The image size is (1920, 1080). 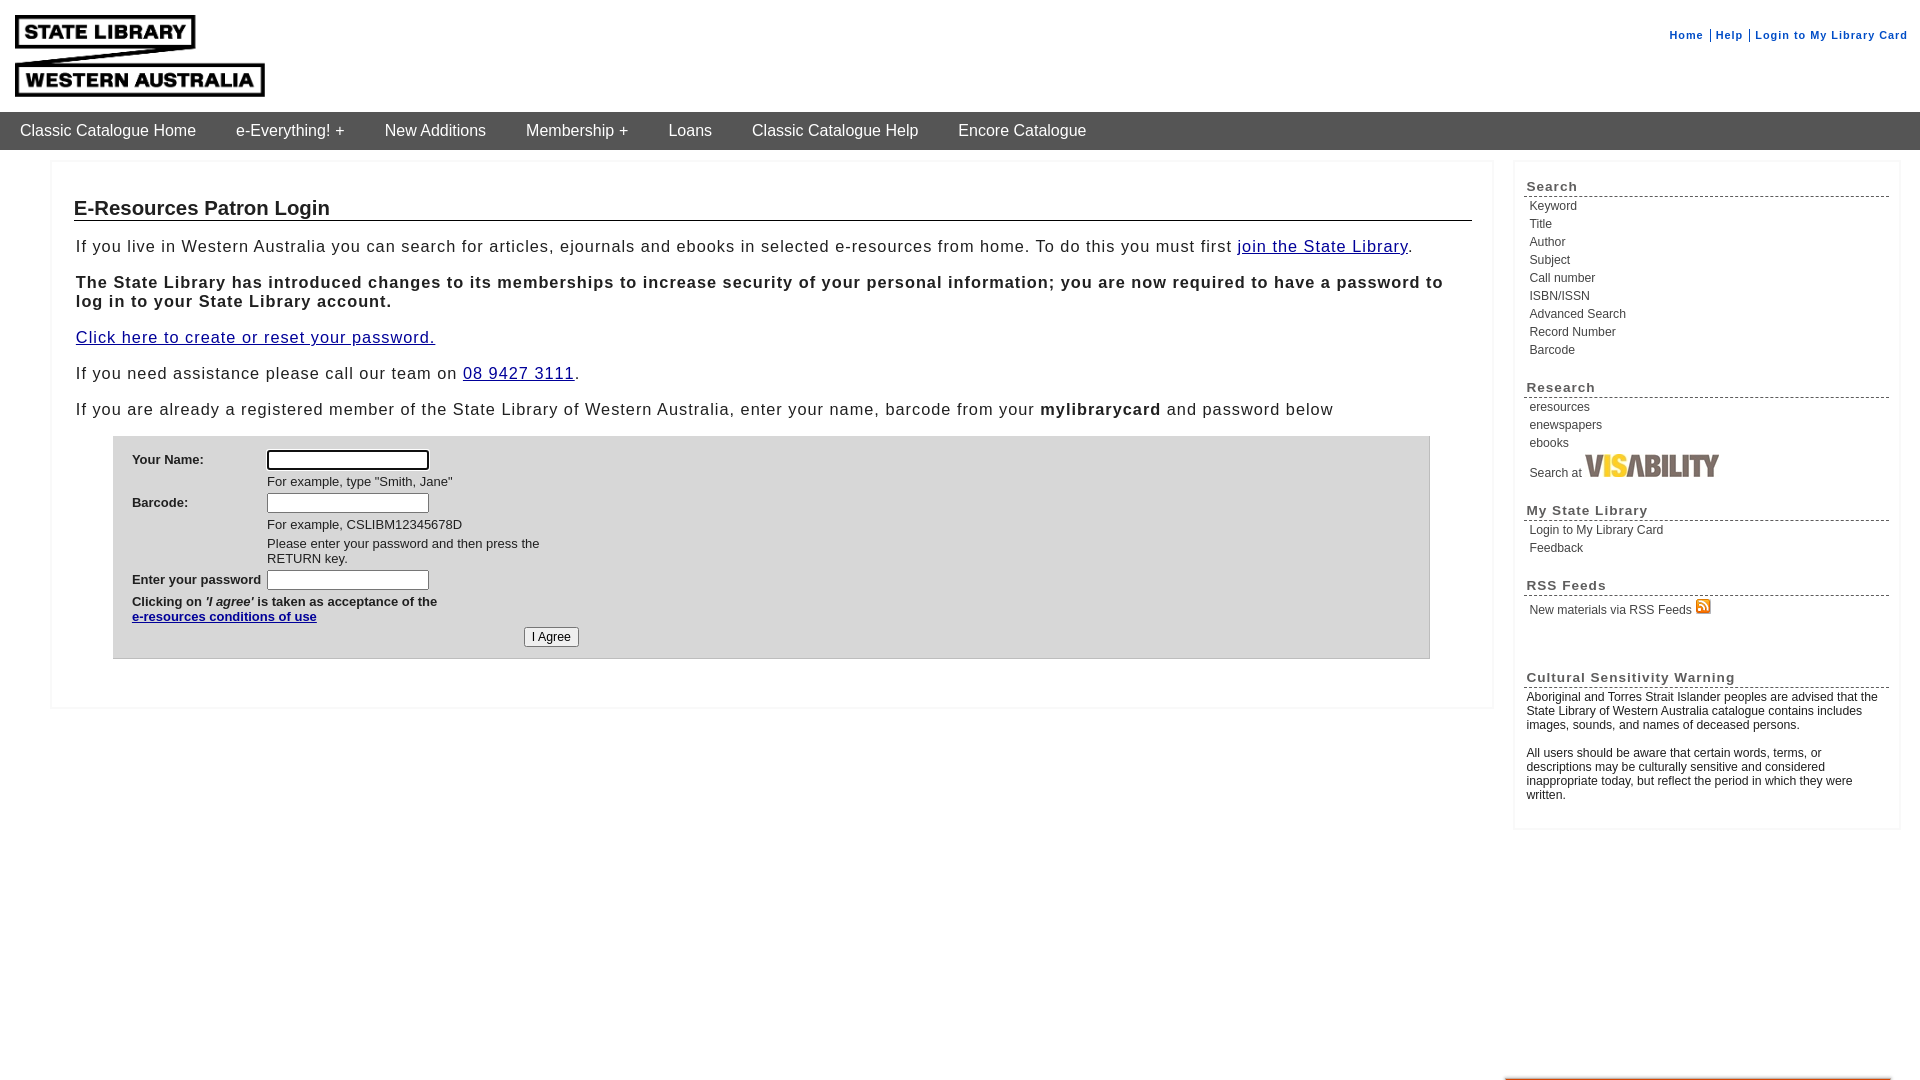 What do you see at coordinates (108, 131) in the screenshot?
I see `Classic Catalogue Home` at bounding box center [108, 131].